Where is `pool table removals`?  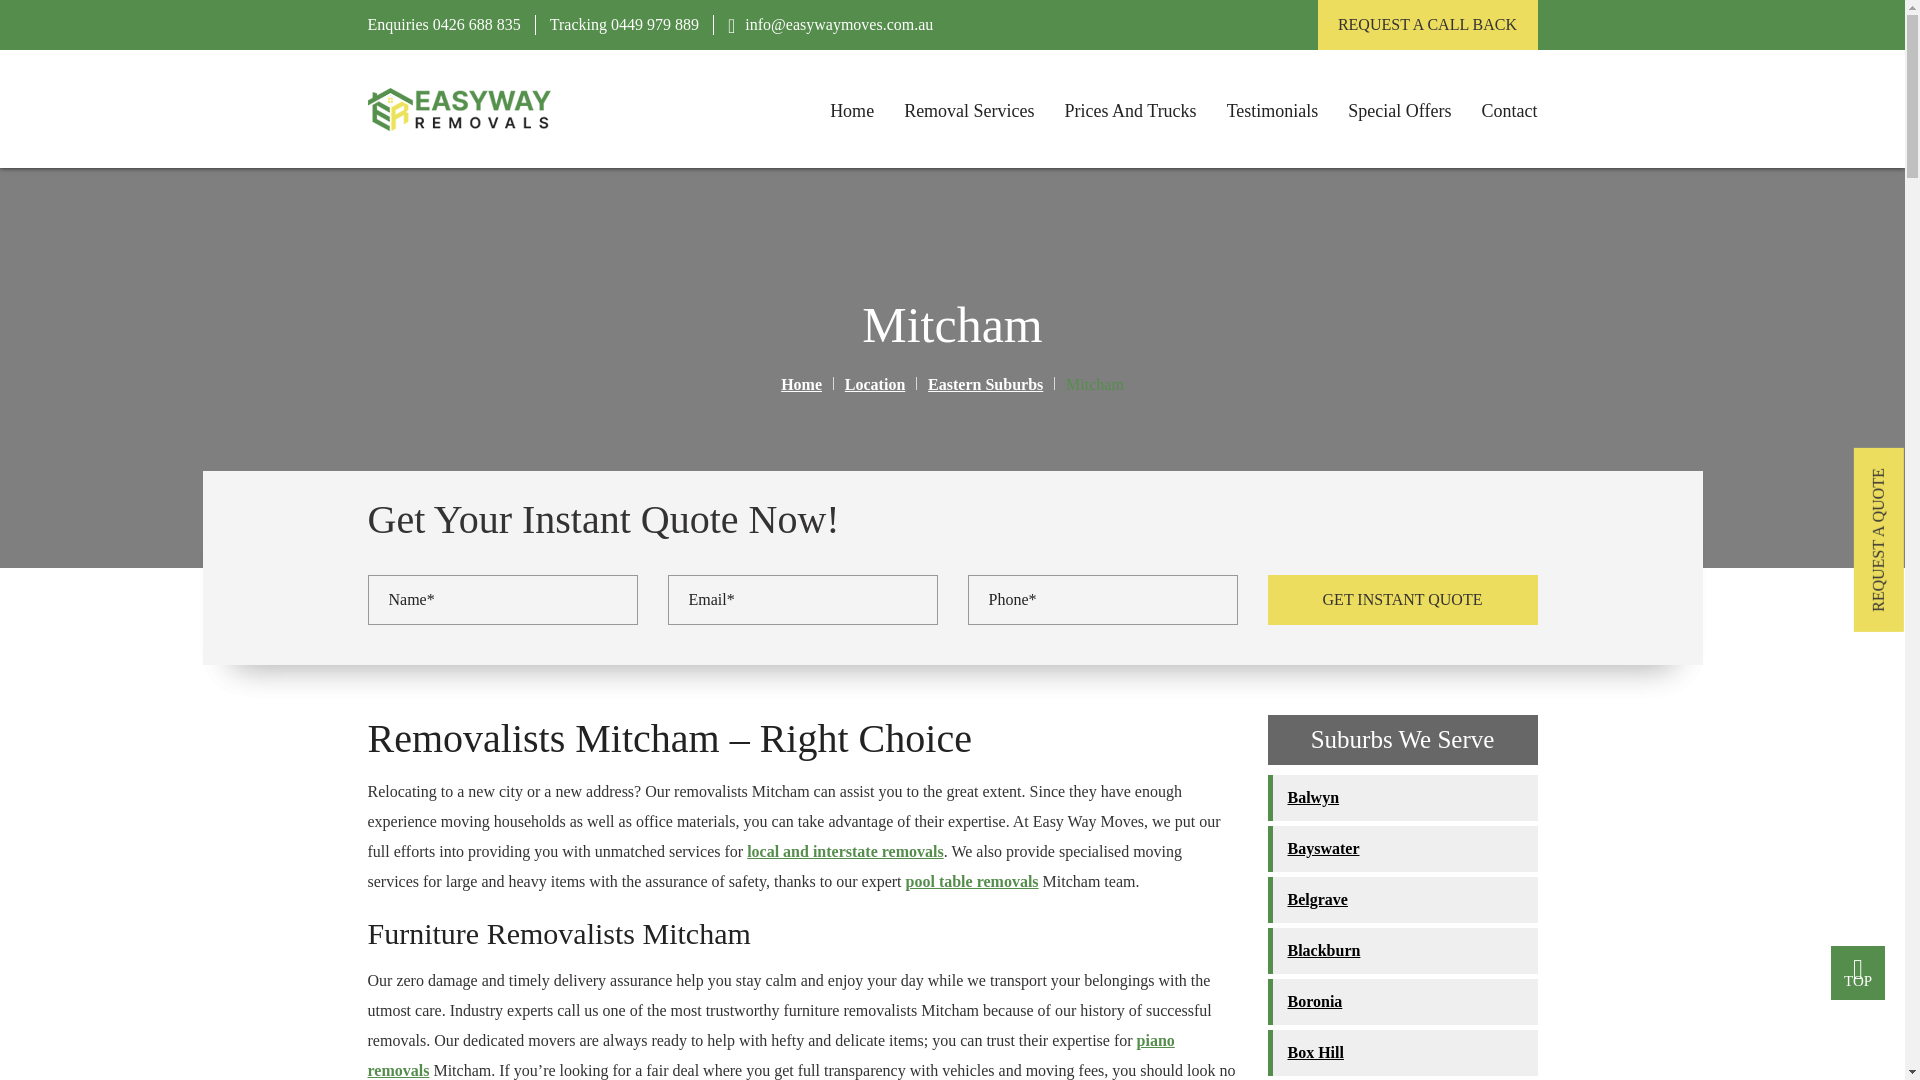 pool table removals is located at coordinates (972, 880).